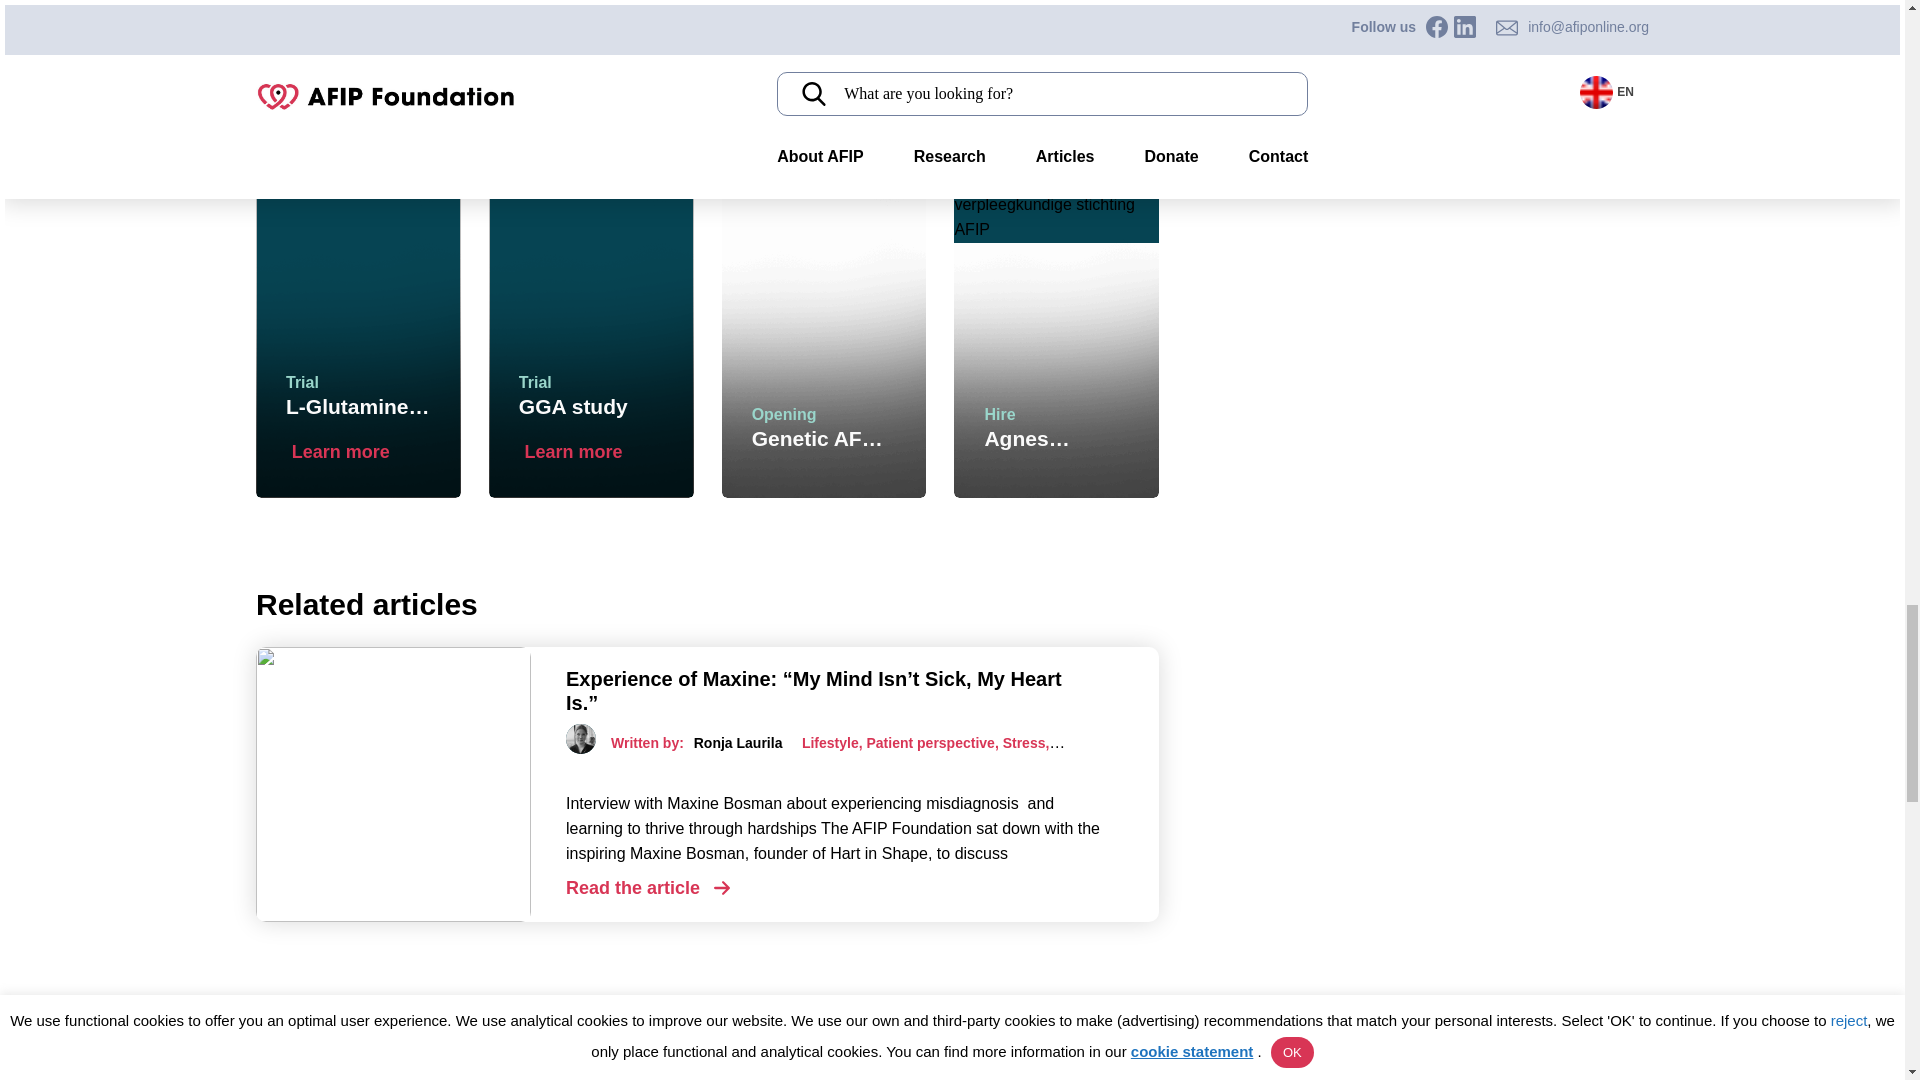  What do you see at coordinates (346, 70) in the screenshot?
I see `Share Facebook` at bounding box center [346, 70].